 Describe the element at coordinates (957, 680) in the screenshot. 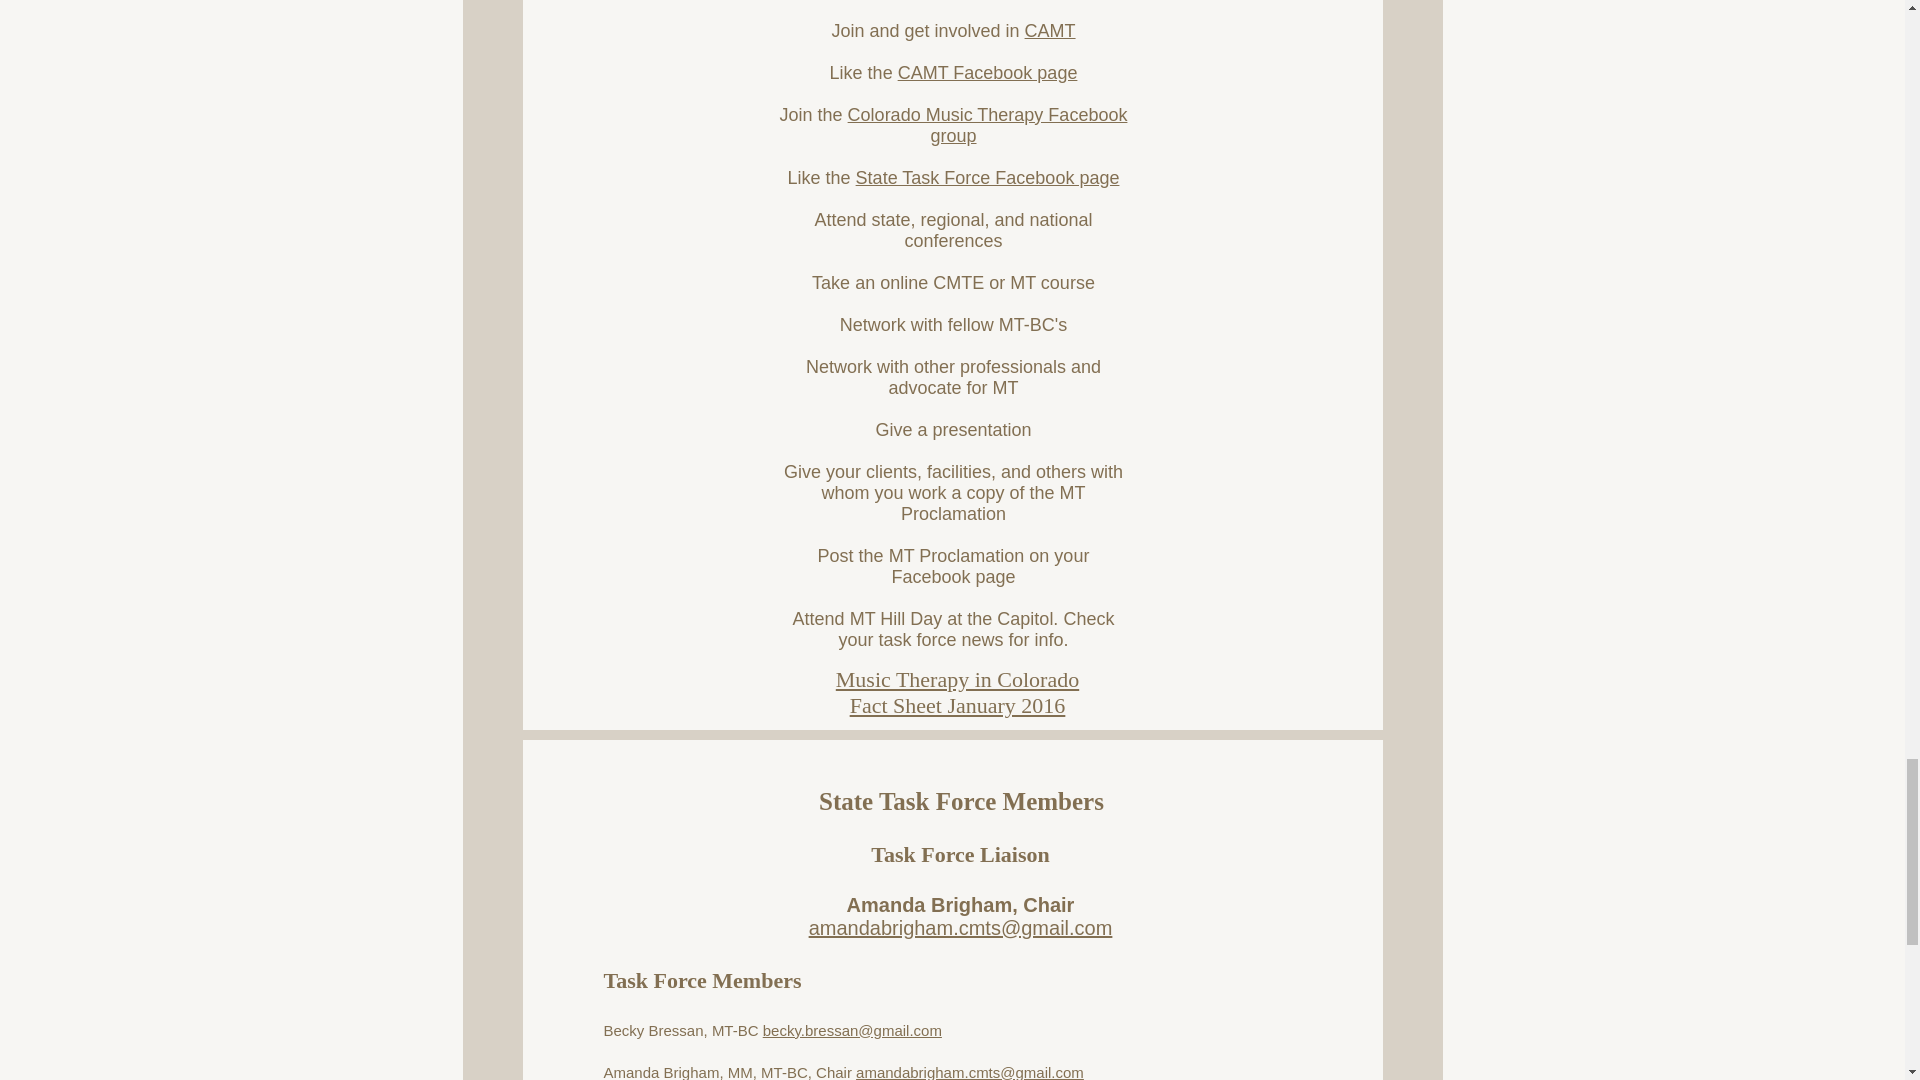

I see `Music Therapy in Colorado` at that location.